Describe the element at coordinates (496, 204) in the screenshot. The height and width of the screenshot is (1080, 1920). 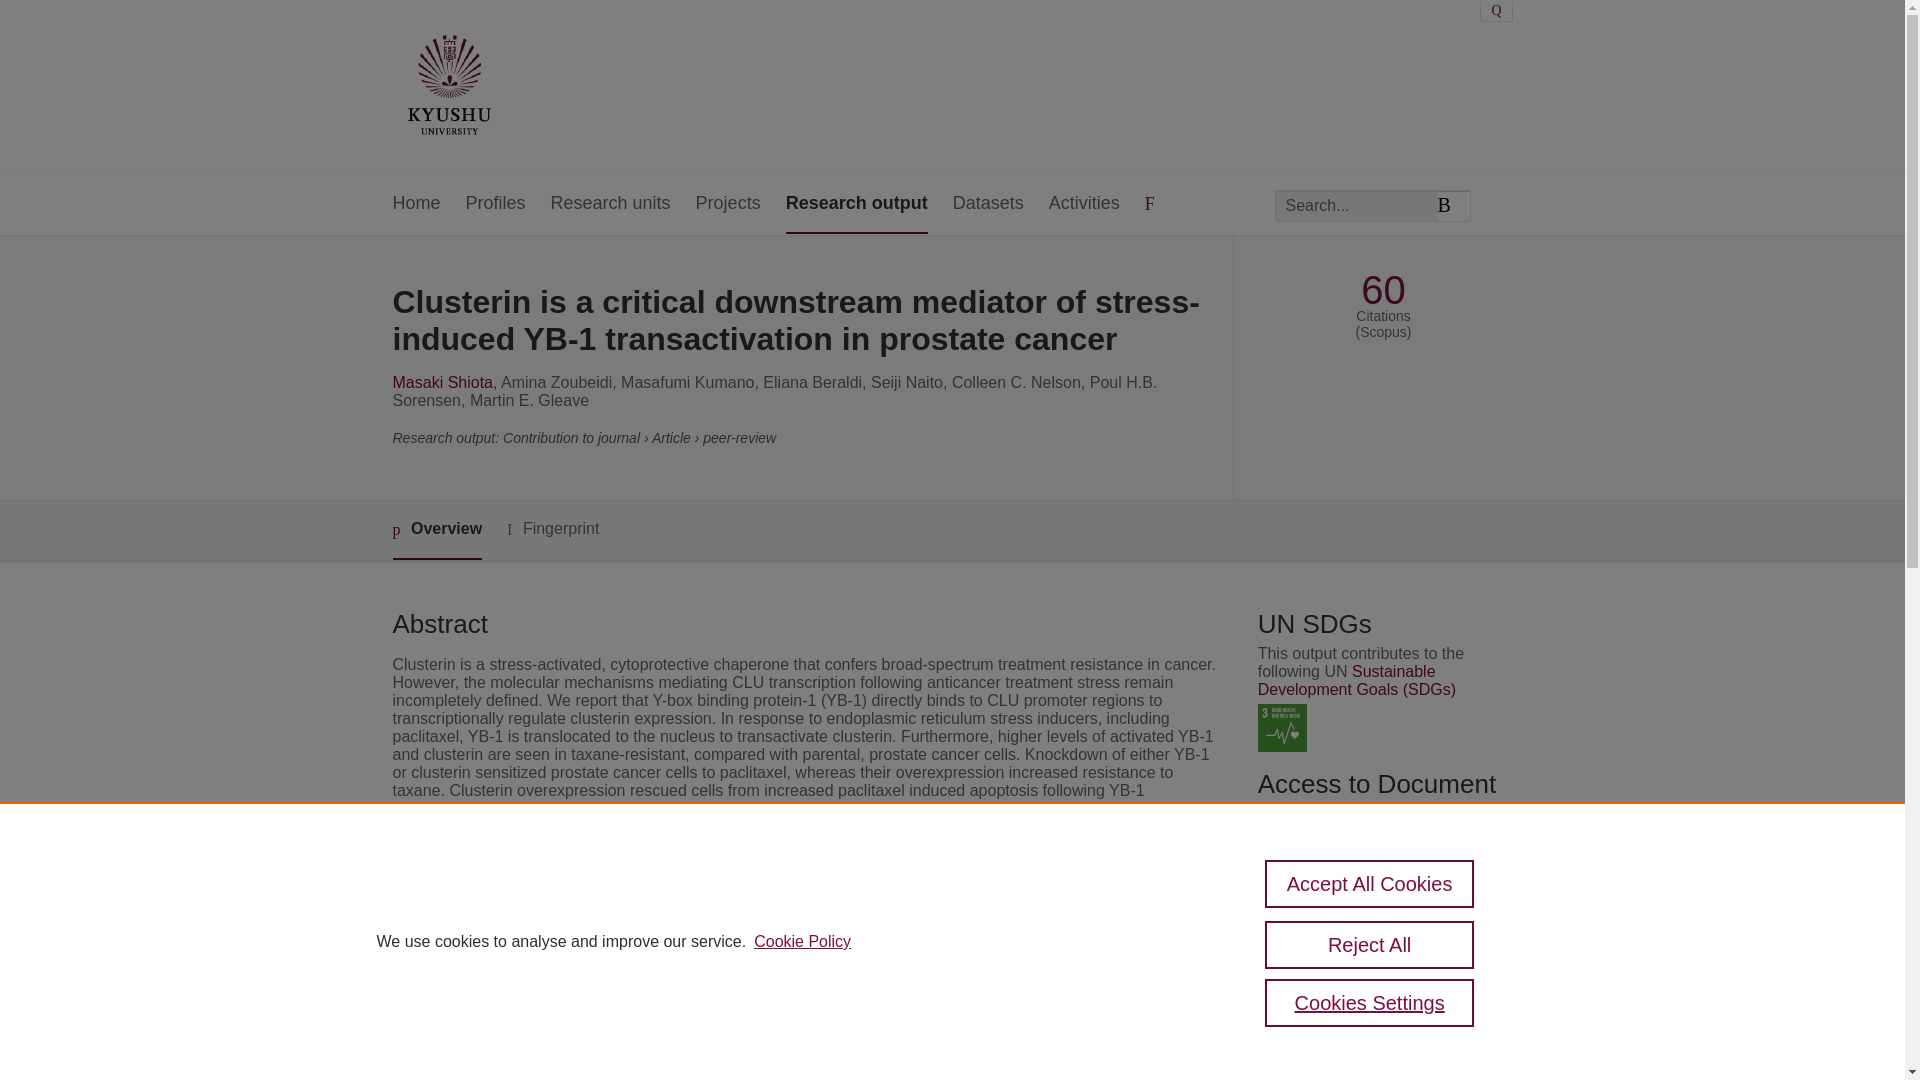
I see `Profiles` at that location.